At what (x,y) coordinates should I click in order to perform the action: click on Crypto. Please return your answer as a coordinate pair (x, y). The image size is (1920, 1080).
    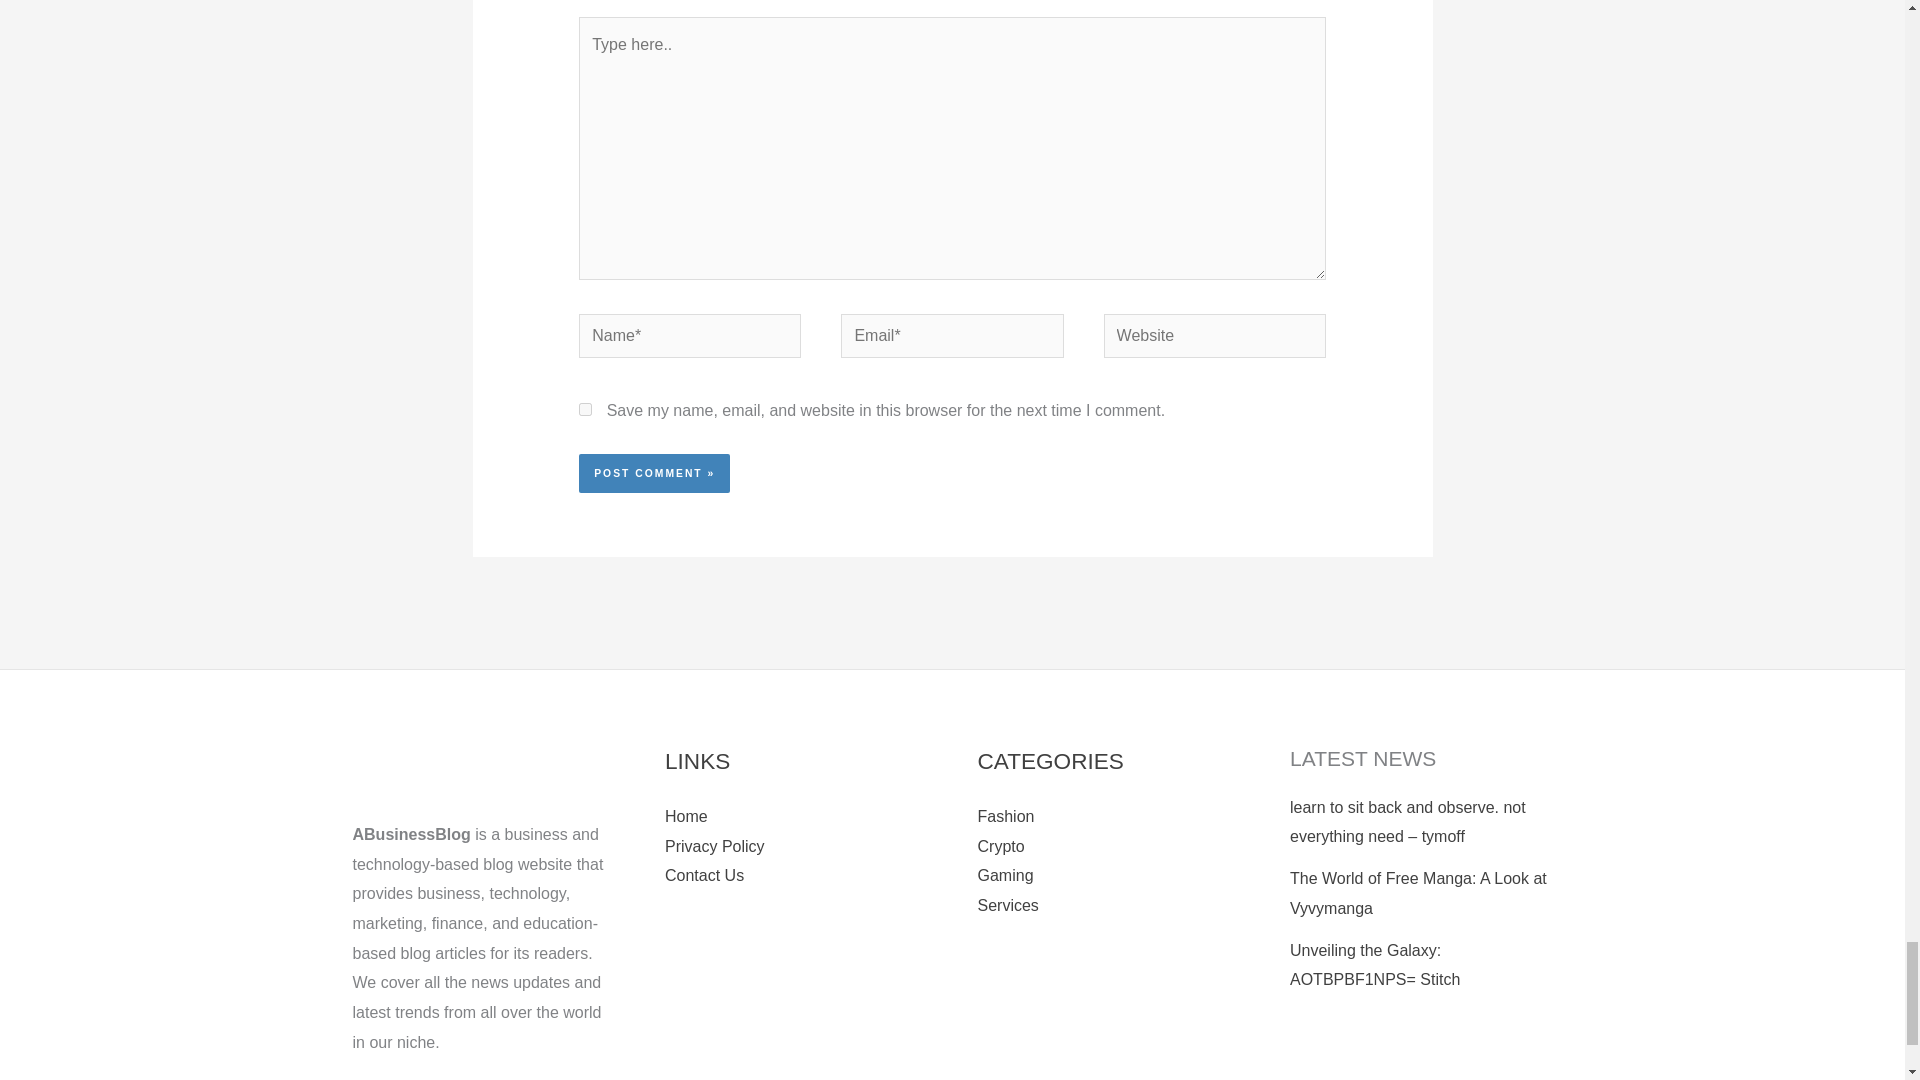
    Looking at the image, I should click on (1001, 846).